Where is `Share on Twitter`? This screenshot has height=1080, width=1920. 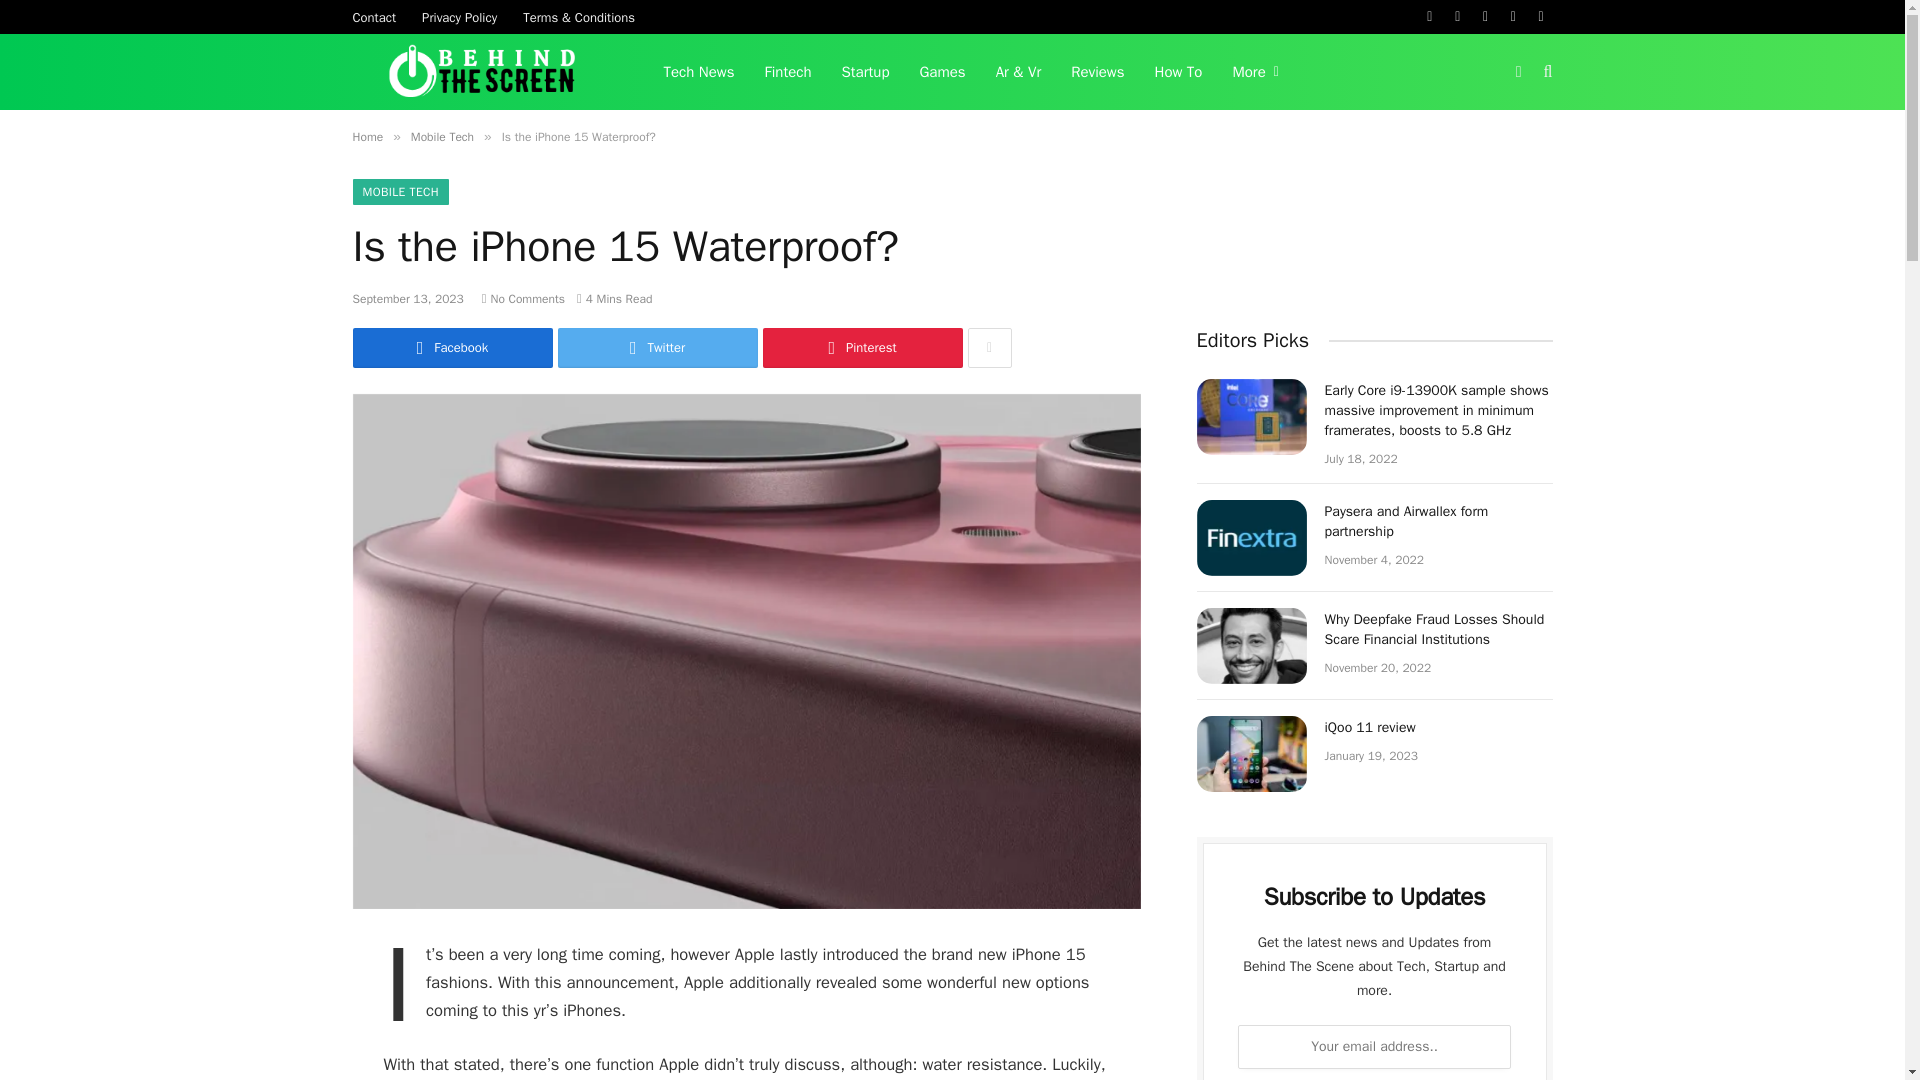
Share on Twitter is located at coordinates (658, 348).